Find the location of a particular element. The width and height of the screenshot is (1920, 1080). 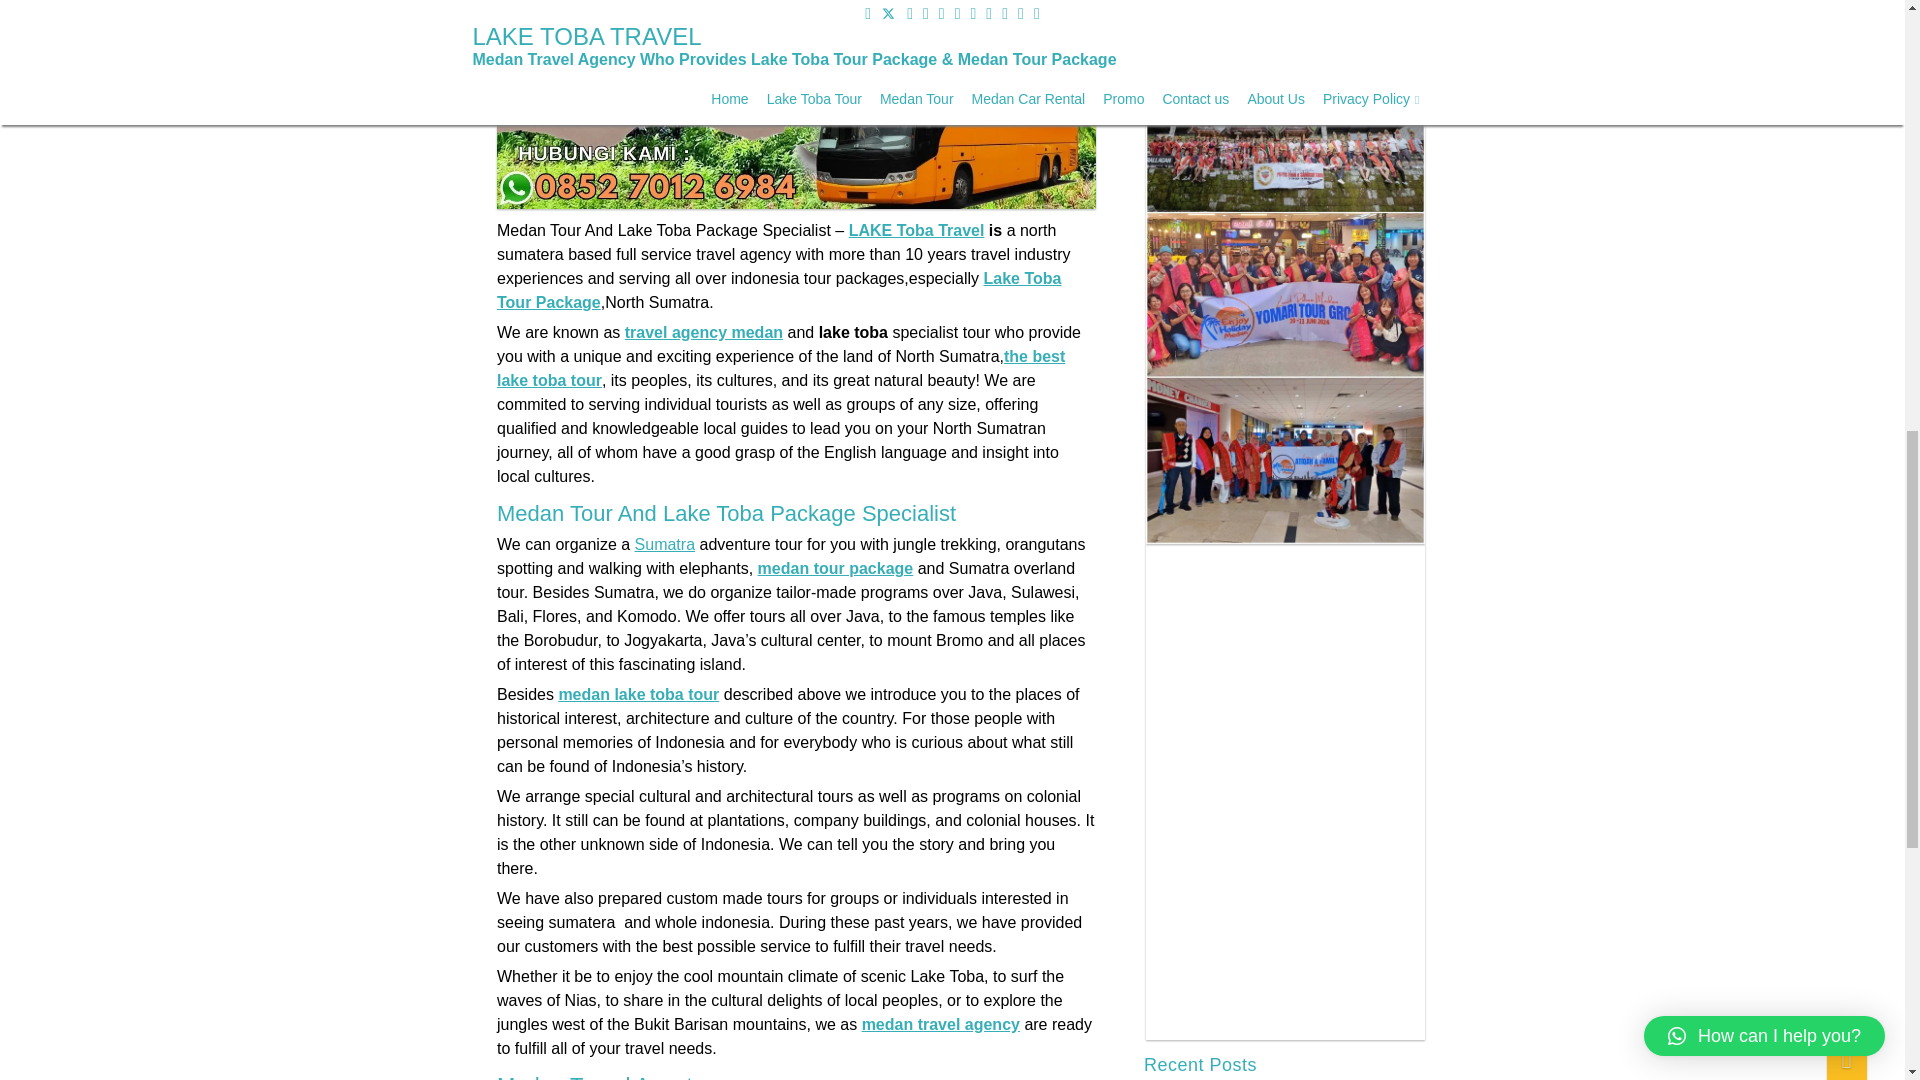

Lake Toba Tour Package is located at coordinates (777, 290).